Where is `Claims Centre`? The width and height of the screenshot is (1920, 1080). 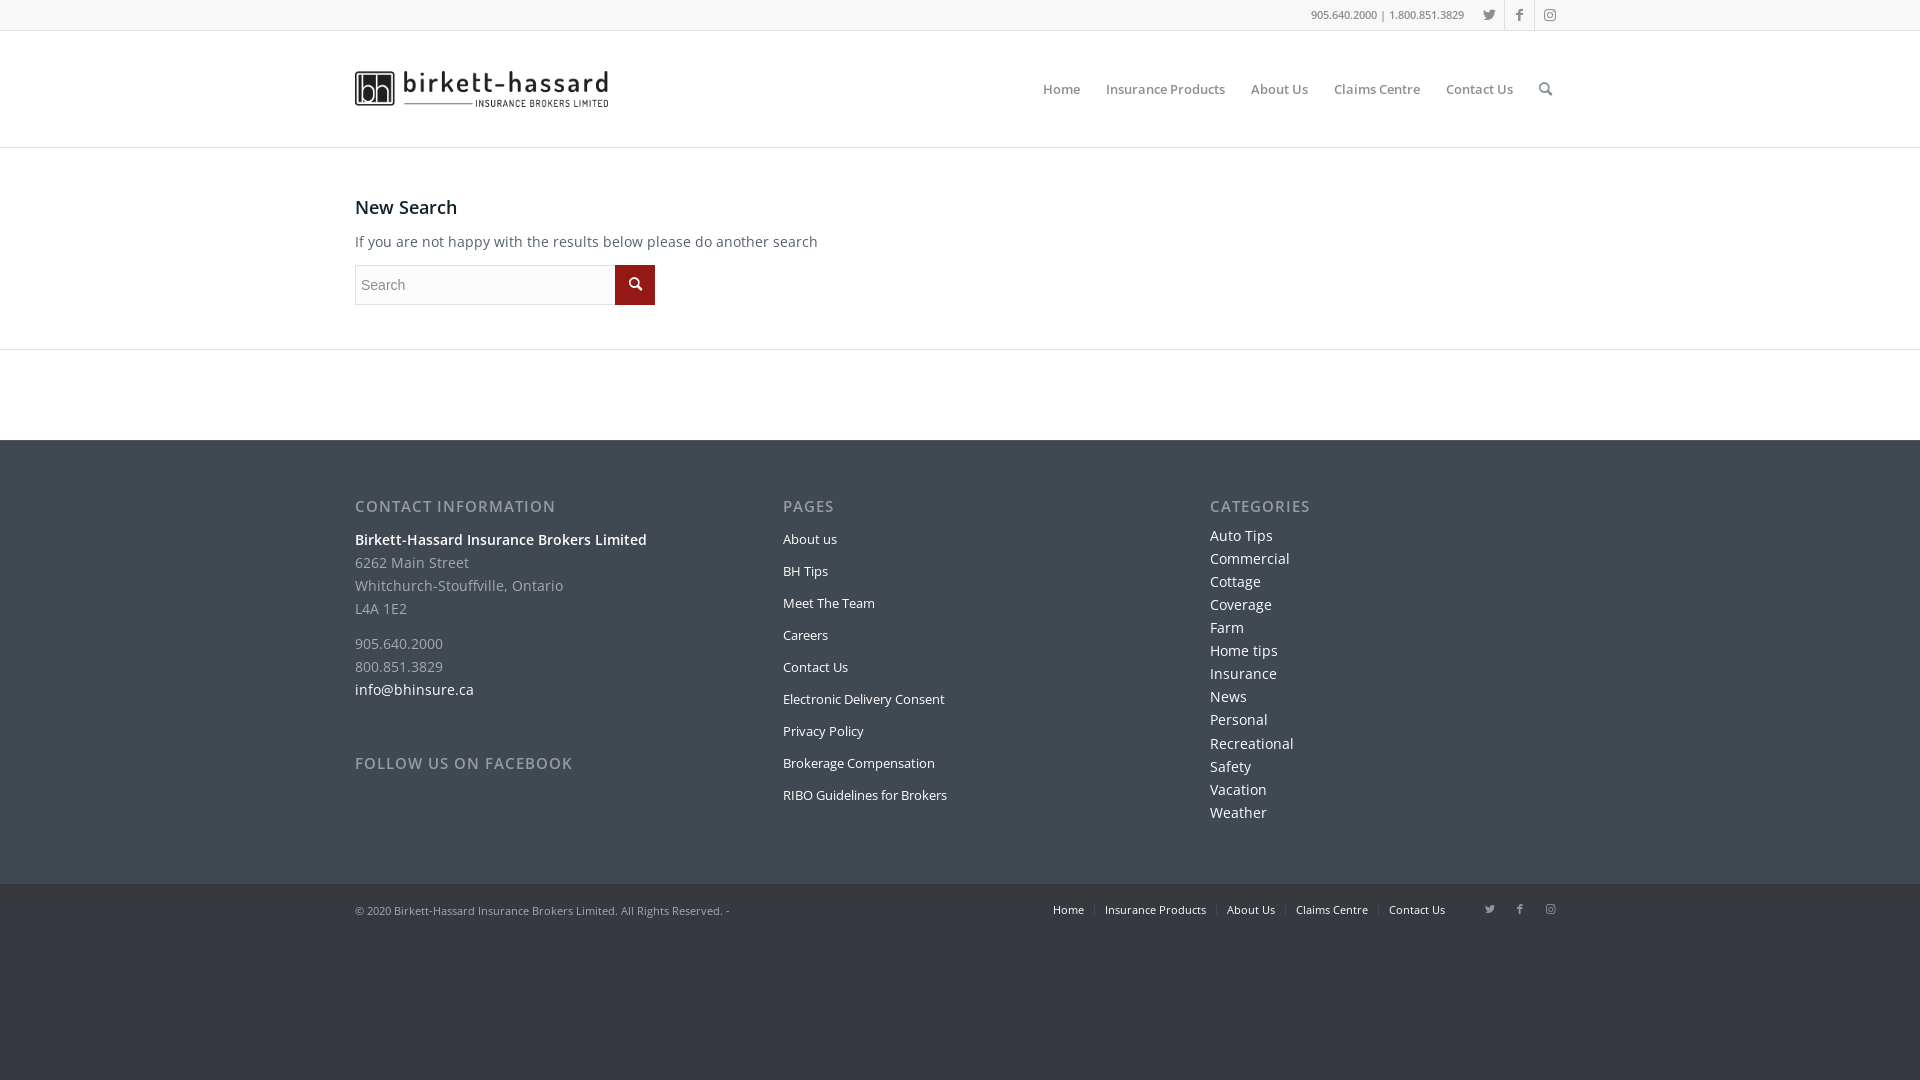 Claims Centre is located at coordinates (1332, 910).